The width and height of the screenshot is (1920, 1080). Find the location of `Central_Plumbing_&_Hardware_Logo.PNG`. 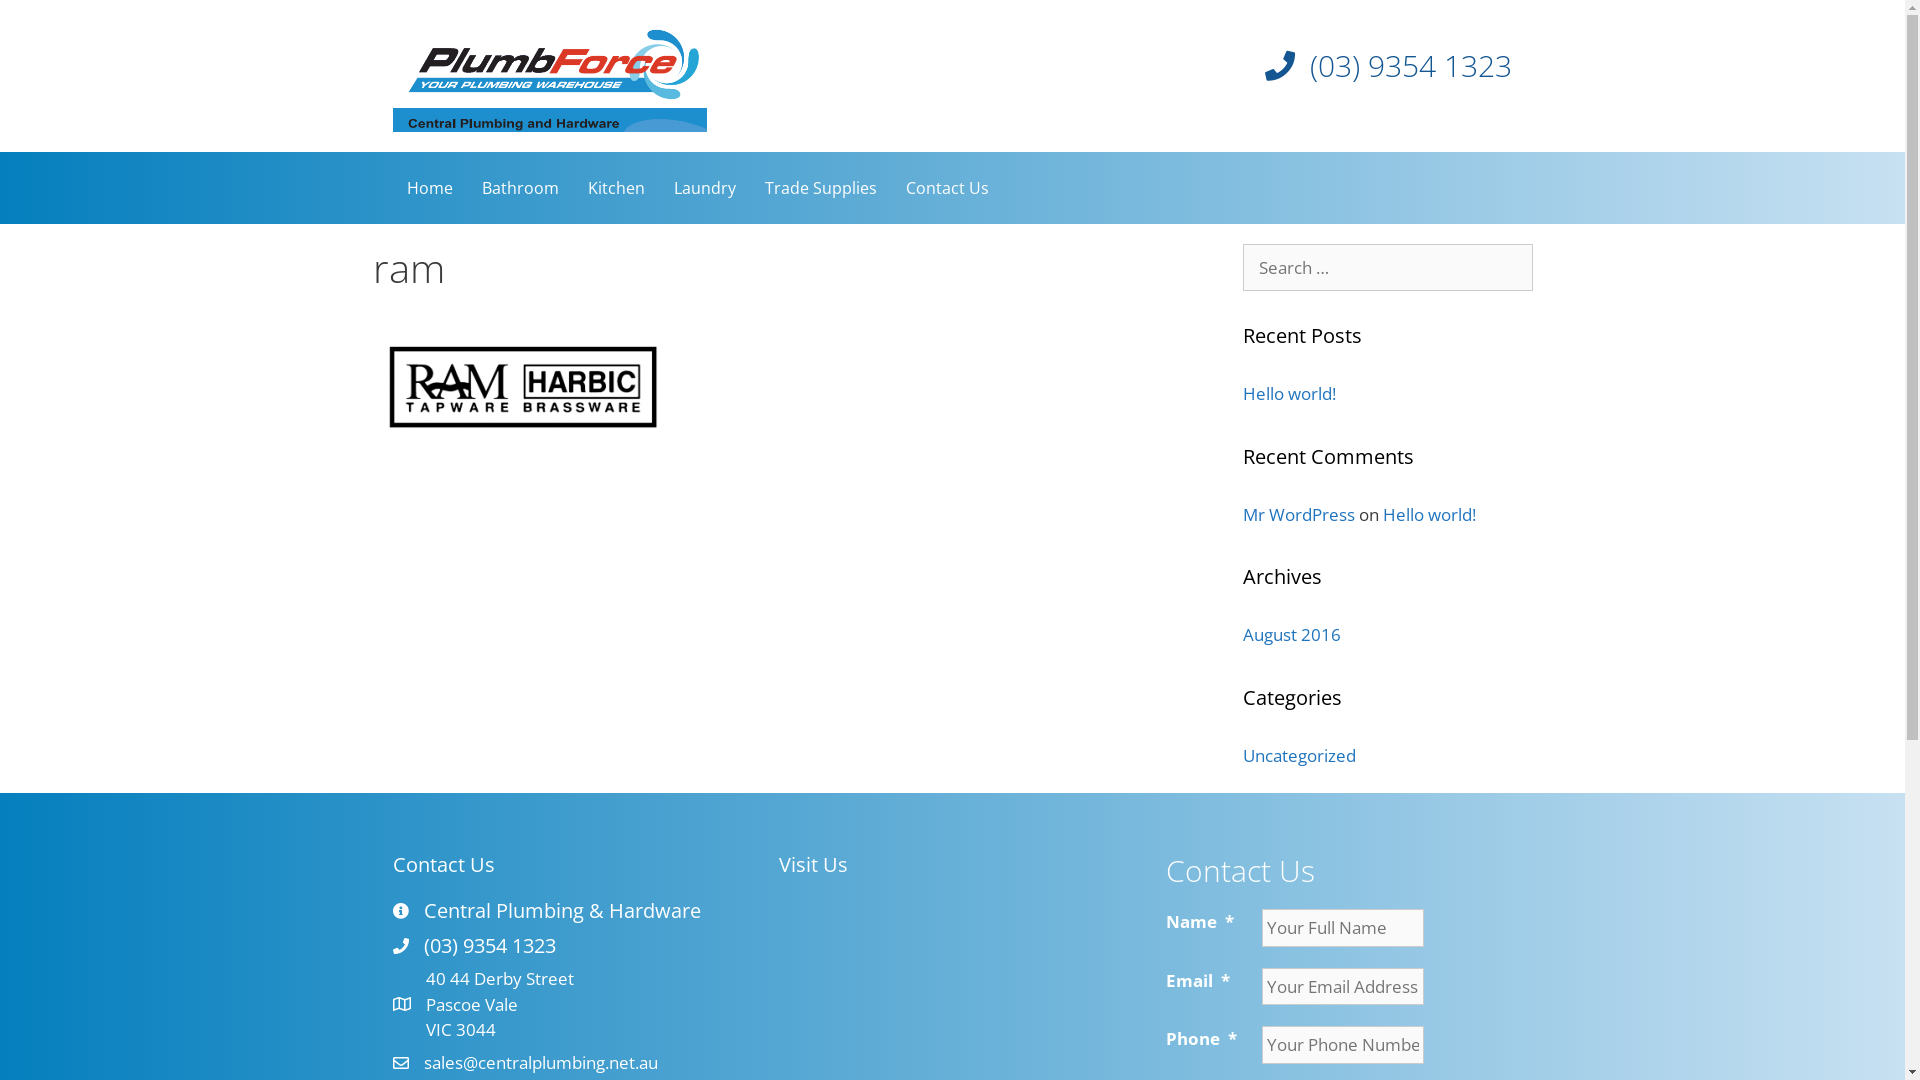

Central_Plumbing_&_Hardware_Logo.PNG is located at coordinates (549, 76).